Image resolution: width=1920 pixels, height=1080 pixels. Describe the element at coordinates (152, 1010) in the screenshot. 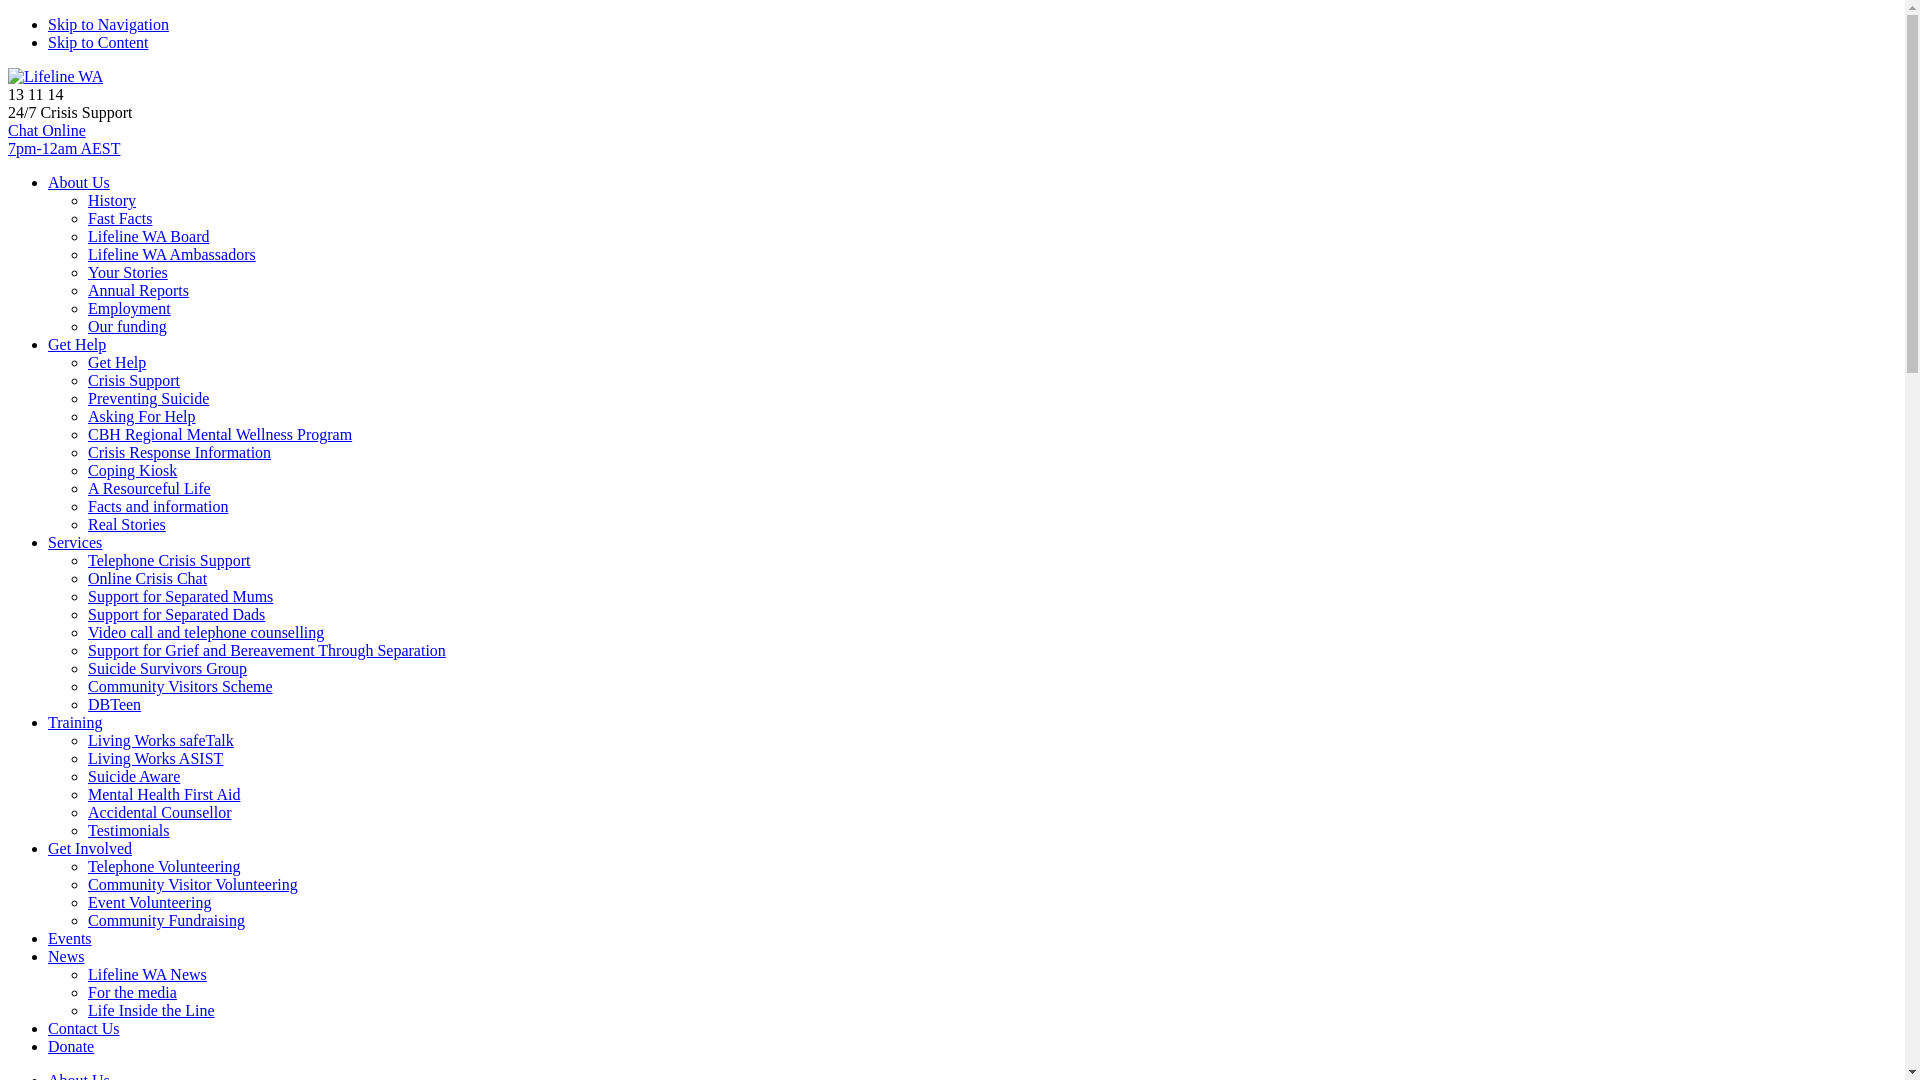

I see `Life Inside the Line` at that location.